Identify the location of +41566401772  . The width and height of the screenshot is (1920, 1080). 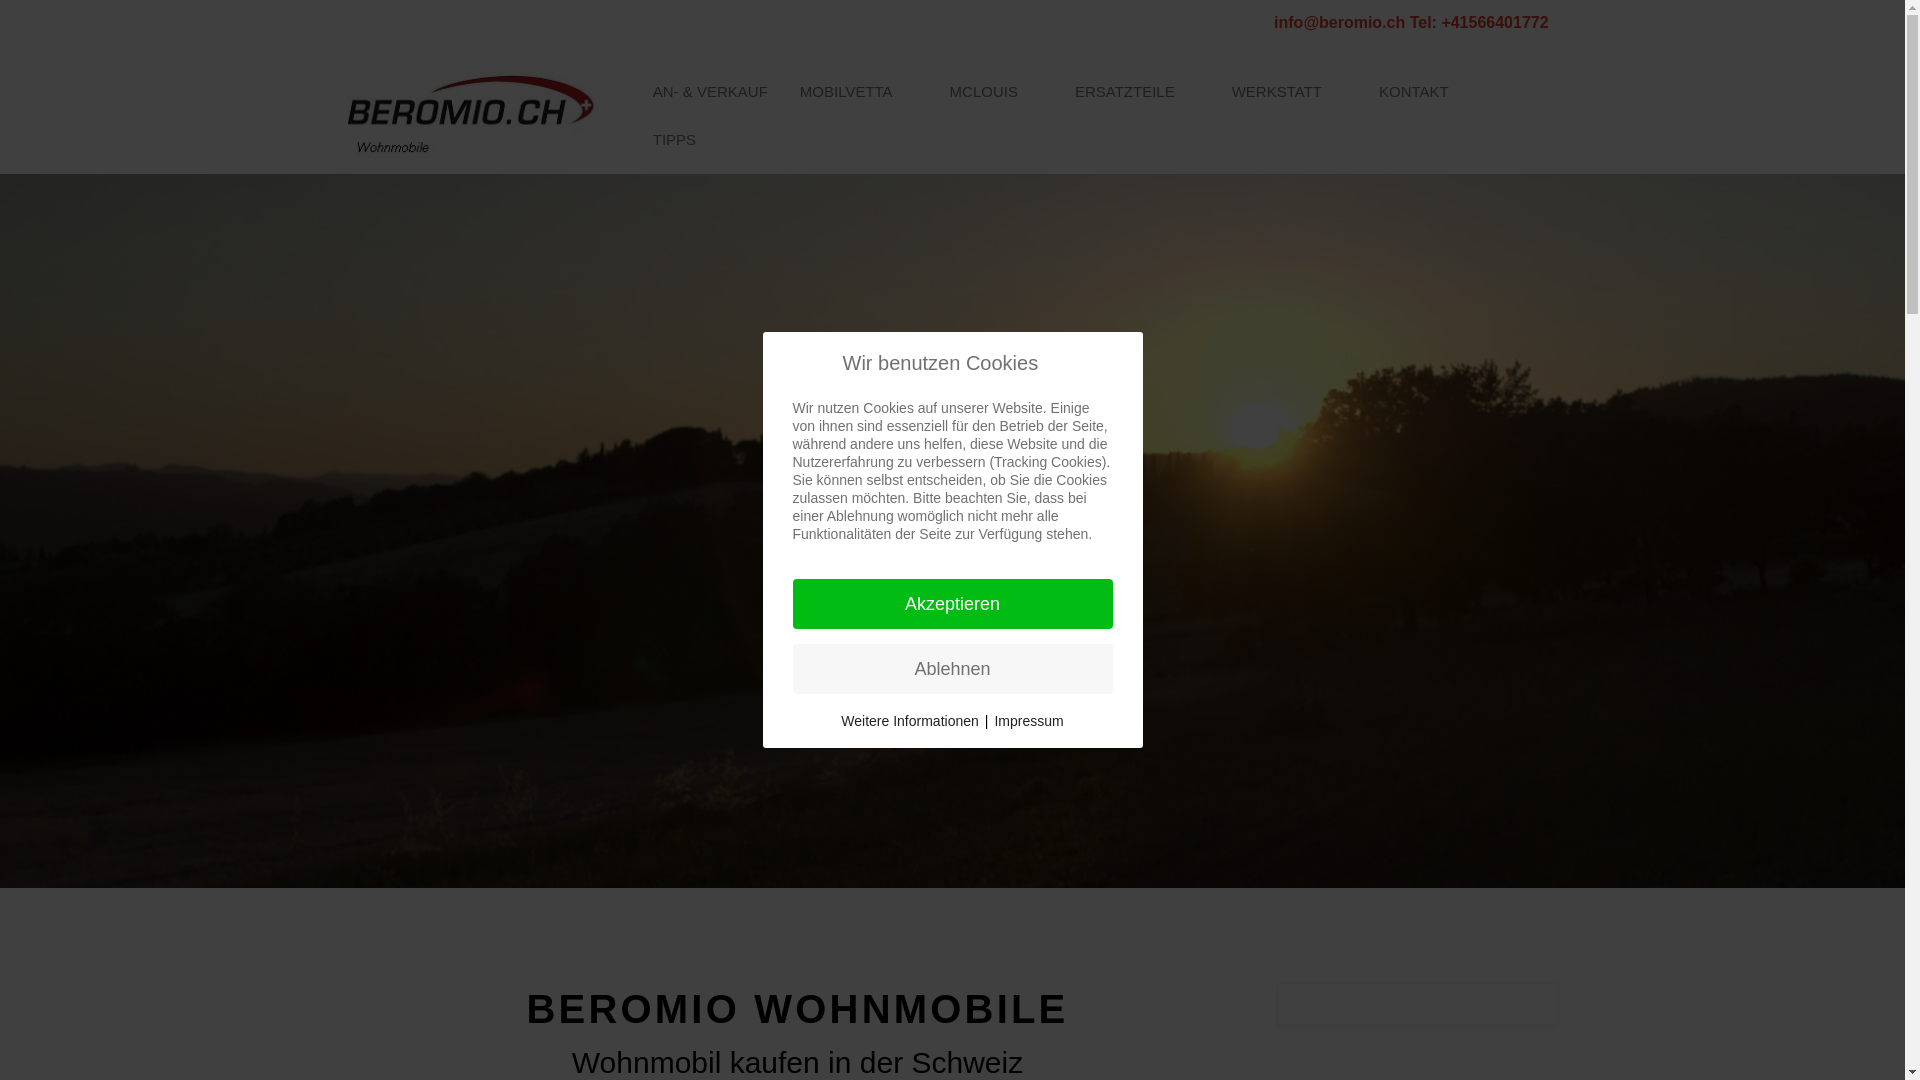
(1499, 22).